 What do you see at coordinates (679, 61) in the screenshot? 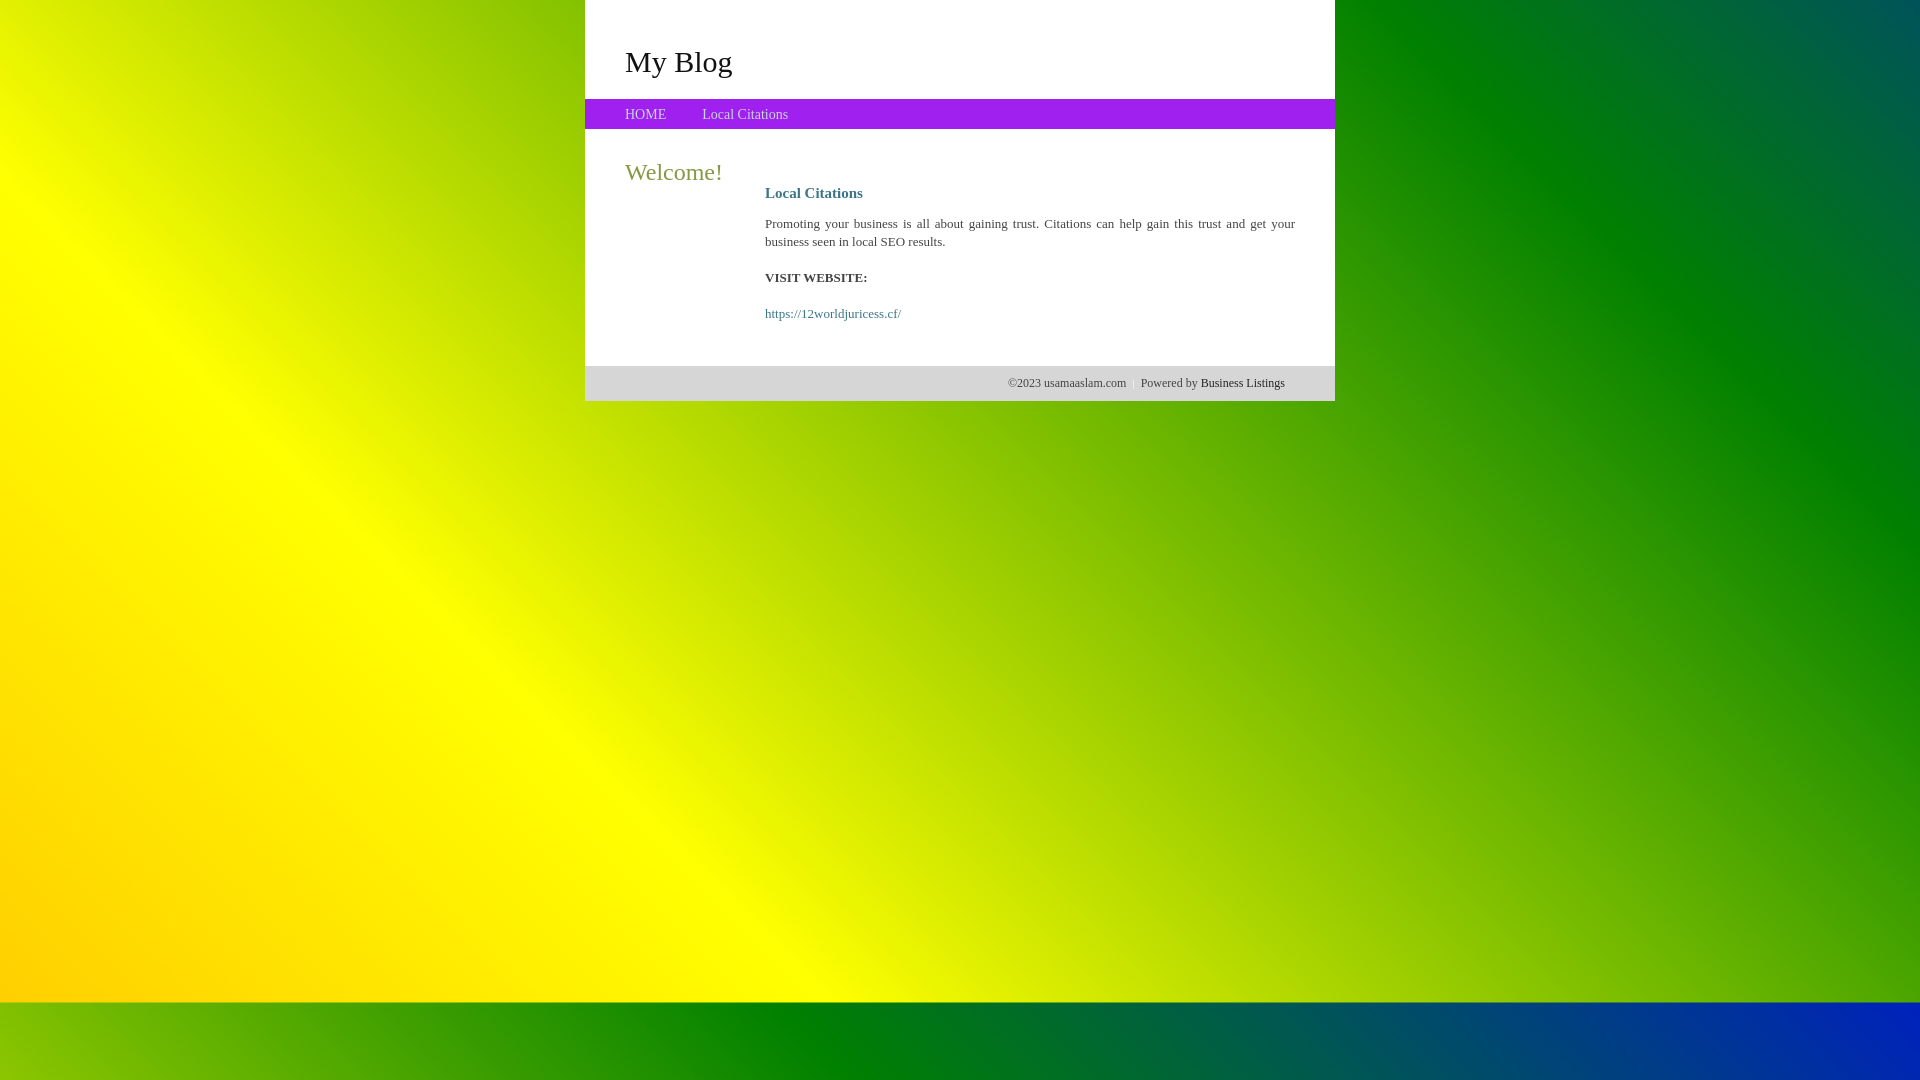
I see `My Blog` at bounding box center [679, 61].